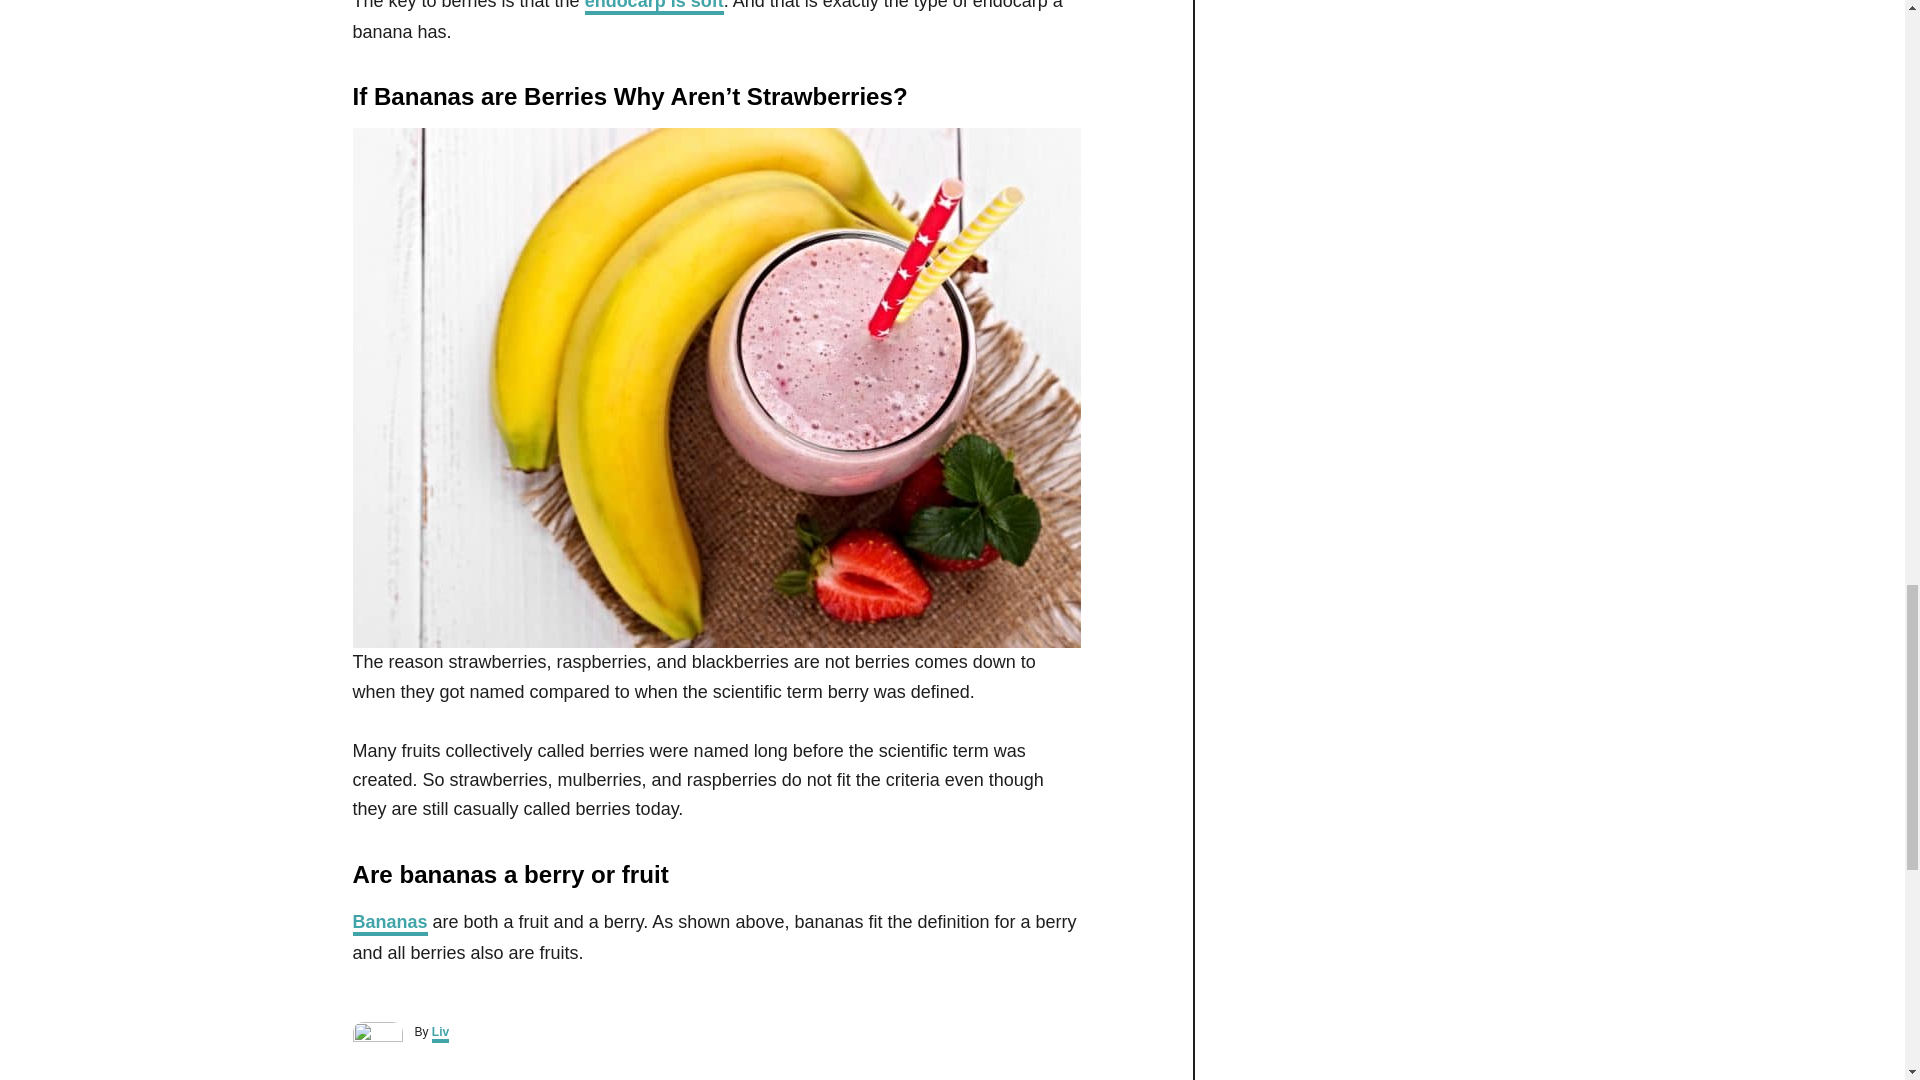  I want to click on endocarp is soft, so click(654, 8).